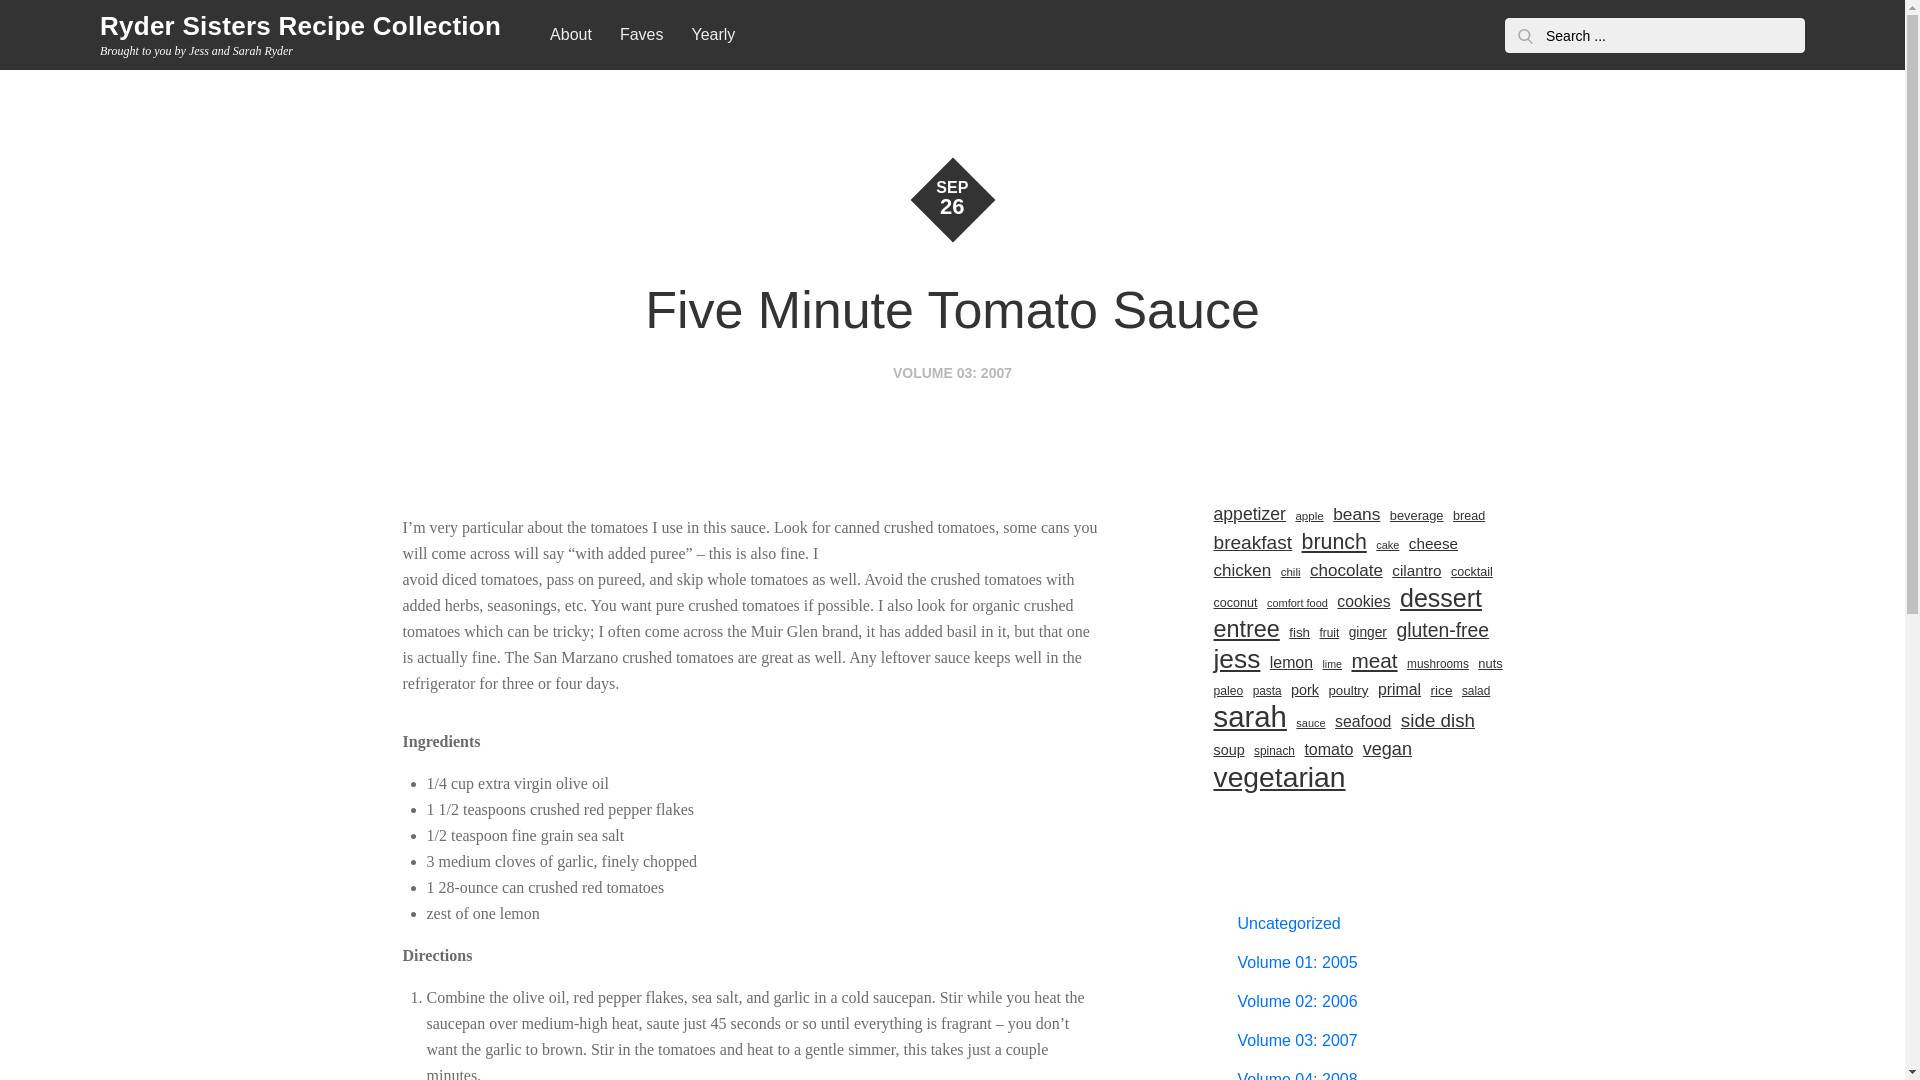 The width and height of the screenshot is (1920, 1080). I want to click on cocktail, so click(1472, 572).